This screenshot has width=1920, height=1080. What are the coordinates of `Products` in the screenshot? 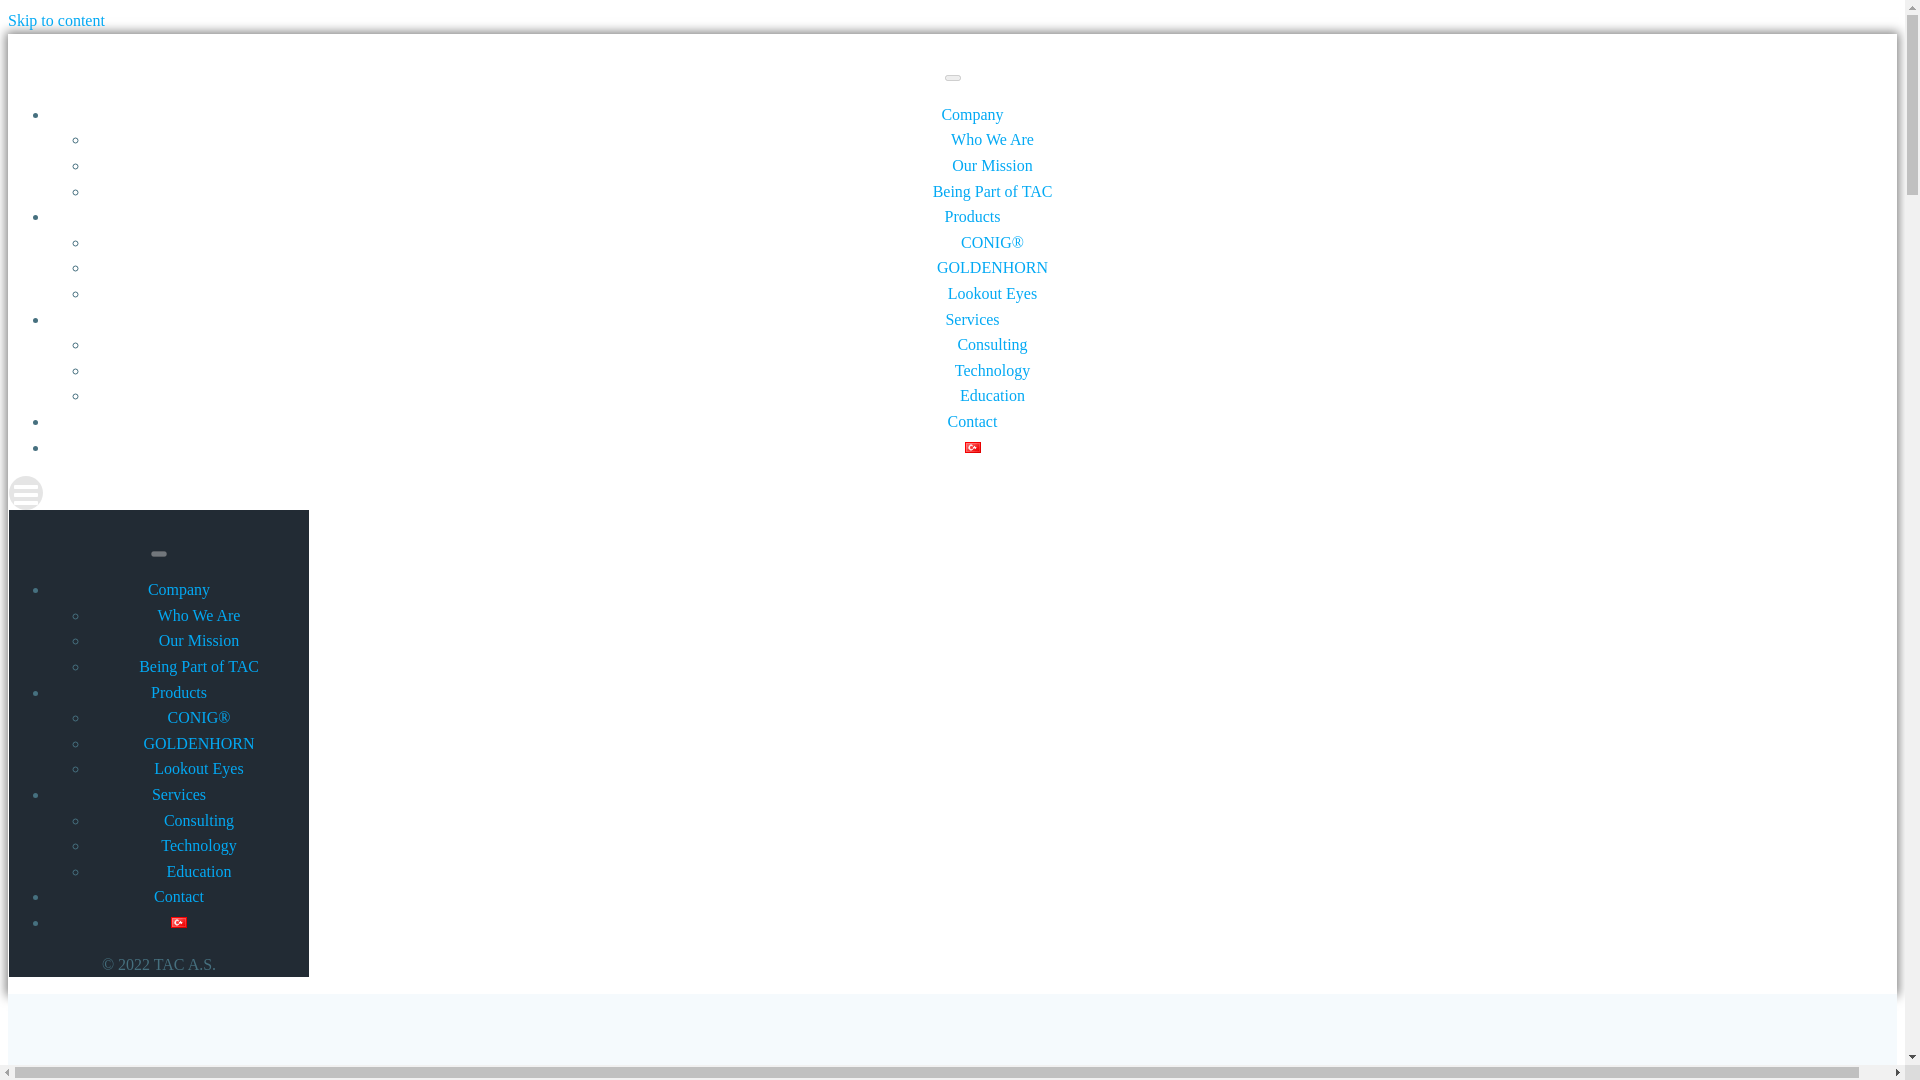 It's located at (179, 692).